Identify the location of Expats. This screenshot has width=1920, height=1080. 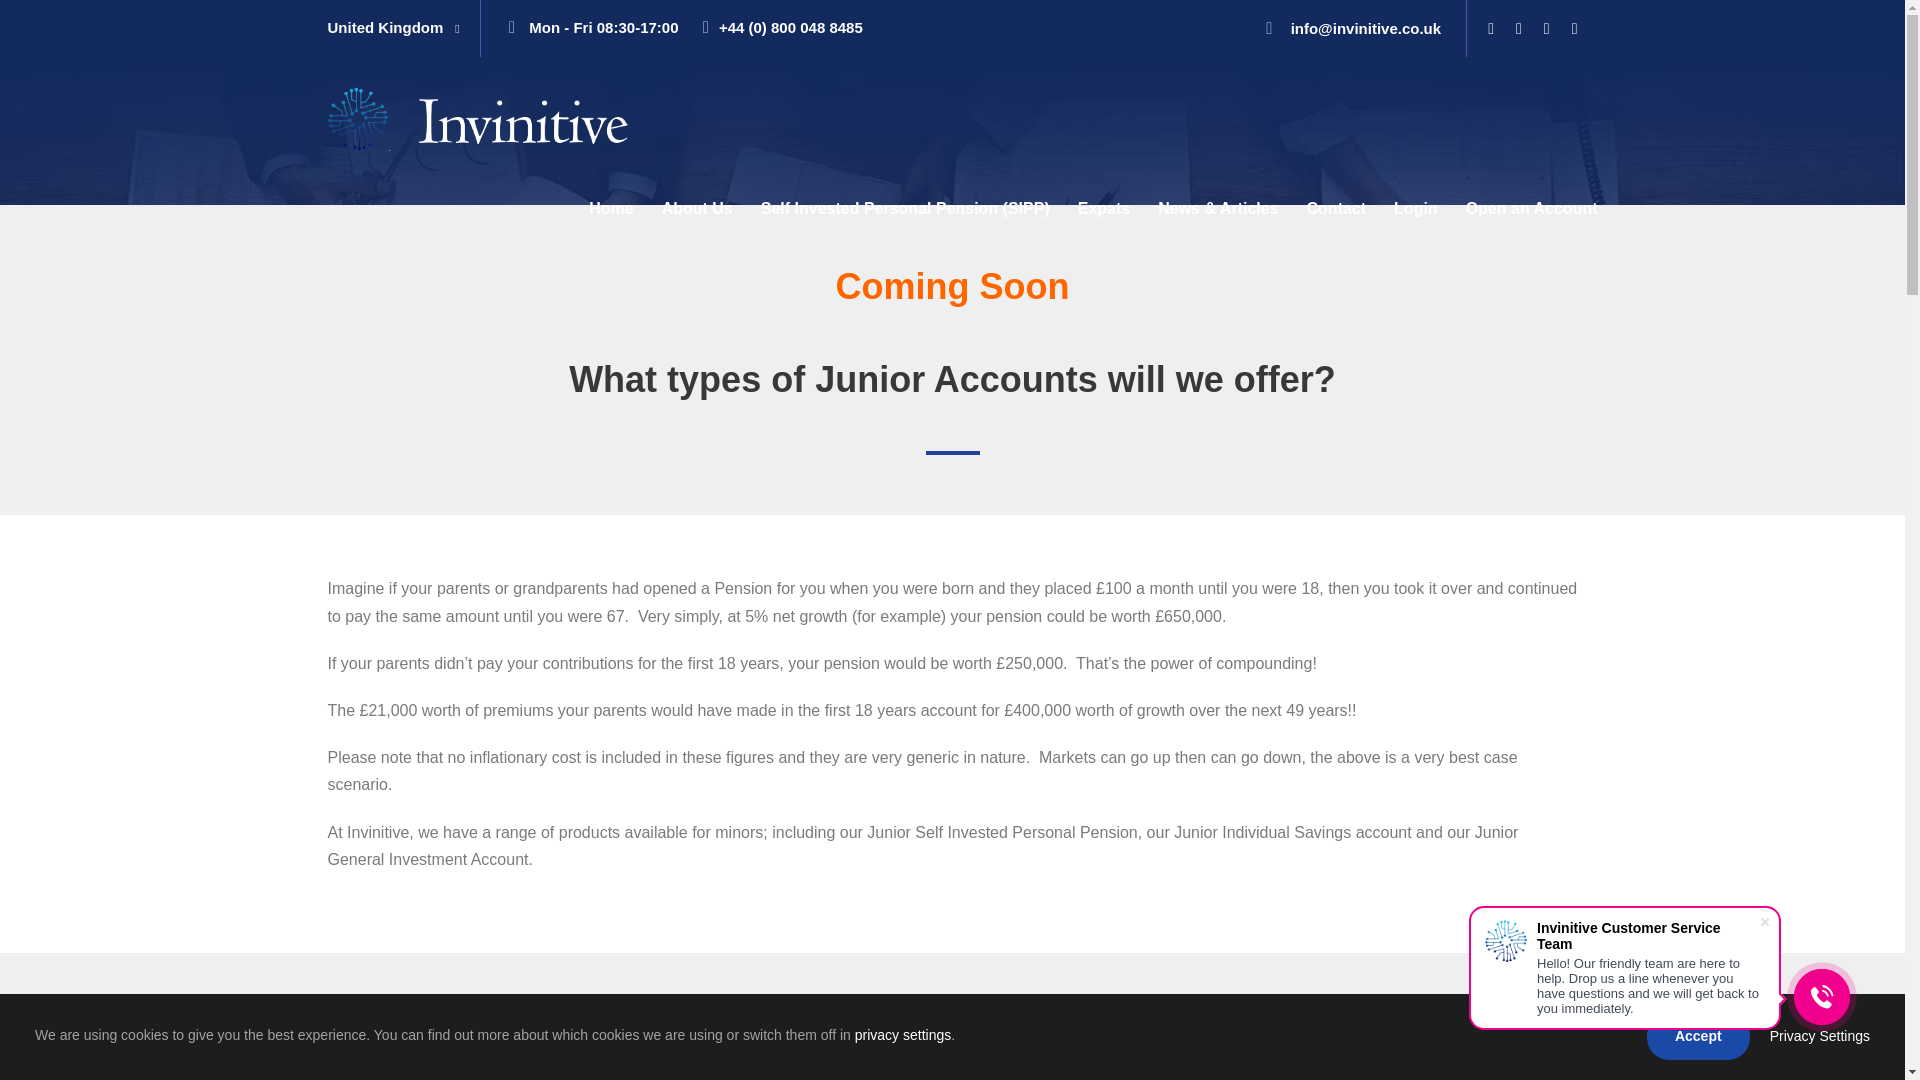
(1104, 218).